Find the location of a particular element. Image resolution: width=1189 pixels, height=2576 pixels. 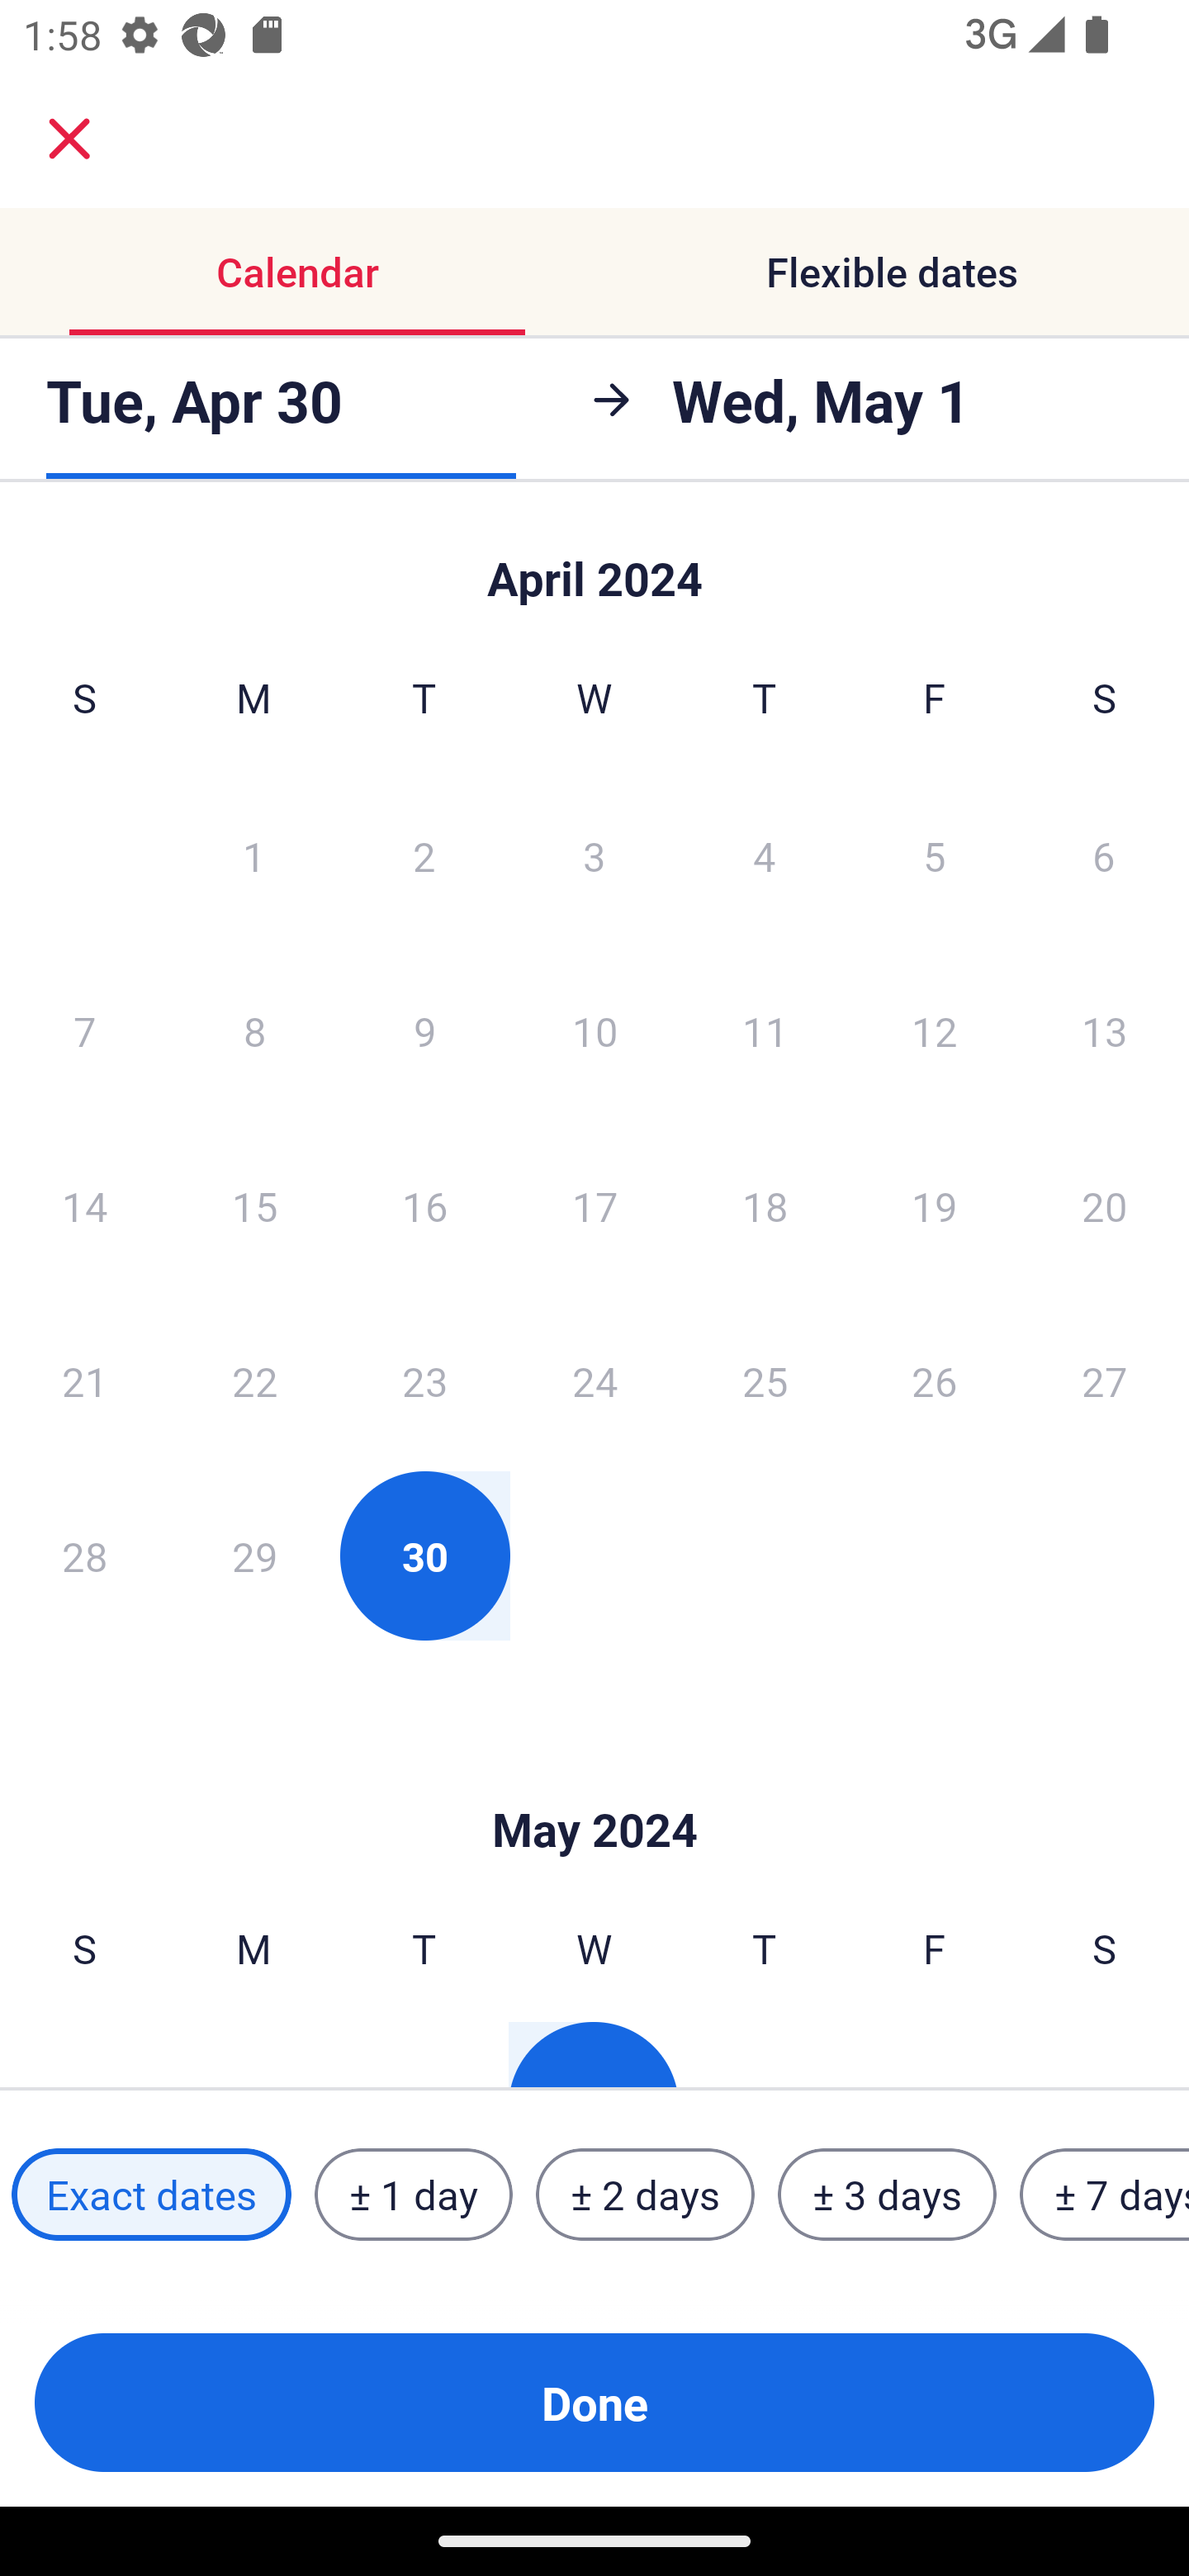

24 Wednesday, April 24, 2024 is located at coordinates (594, 1380).